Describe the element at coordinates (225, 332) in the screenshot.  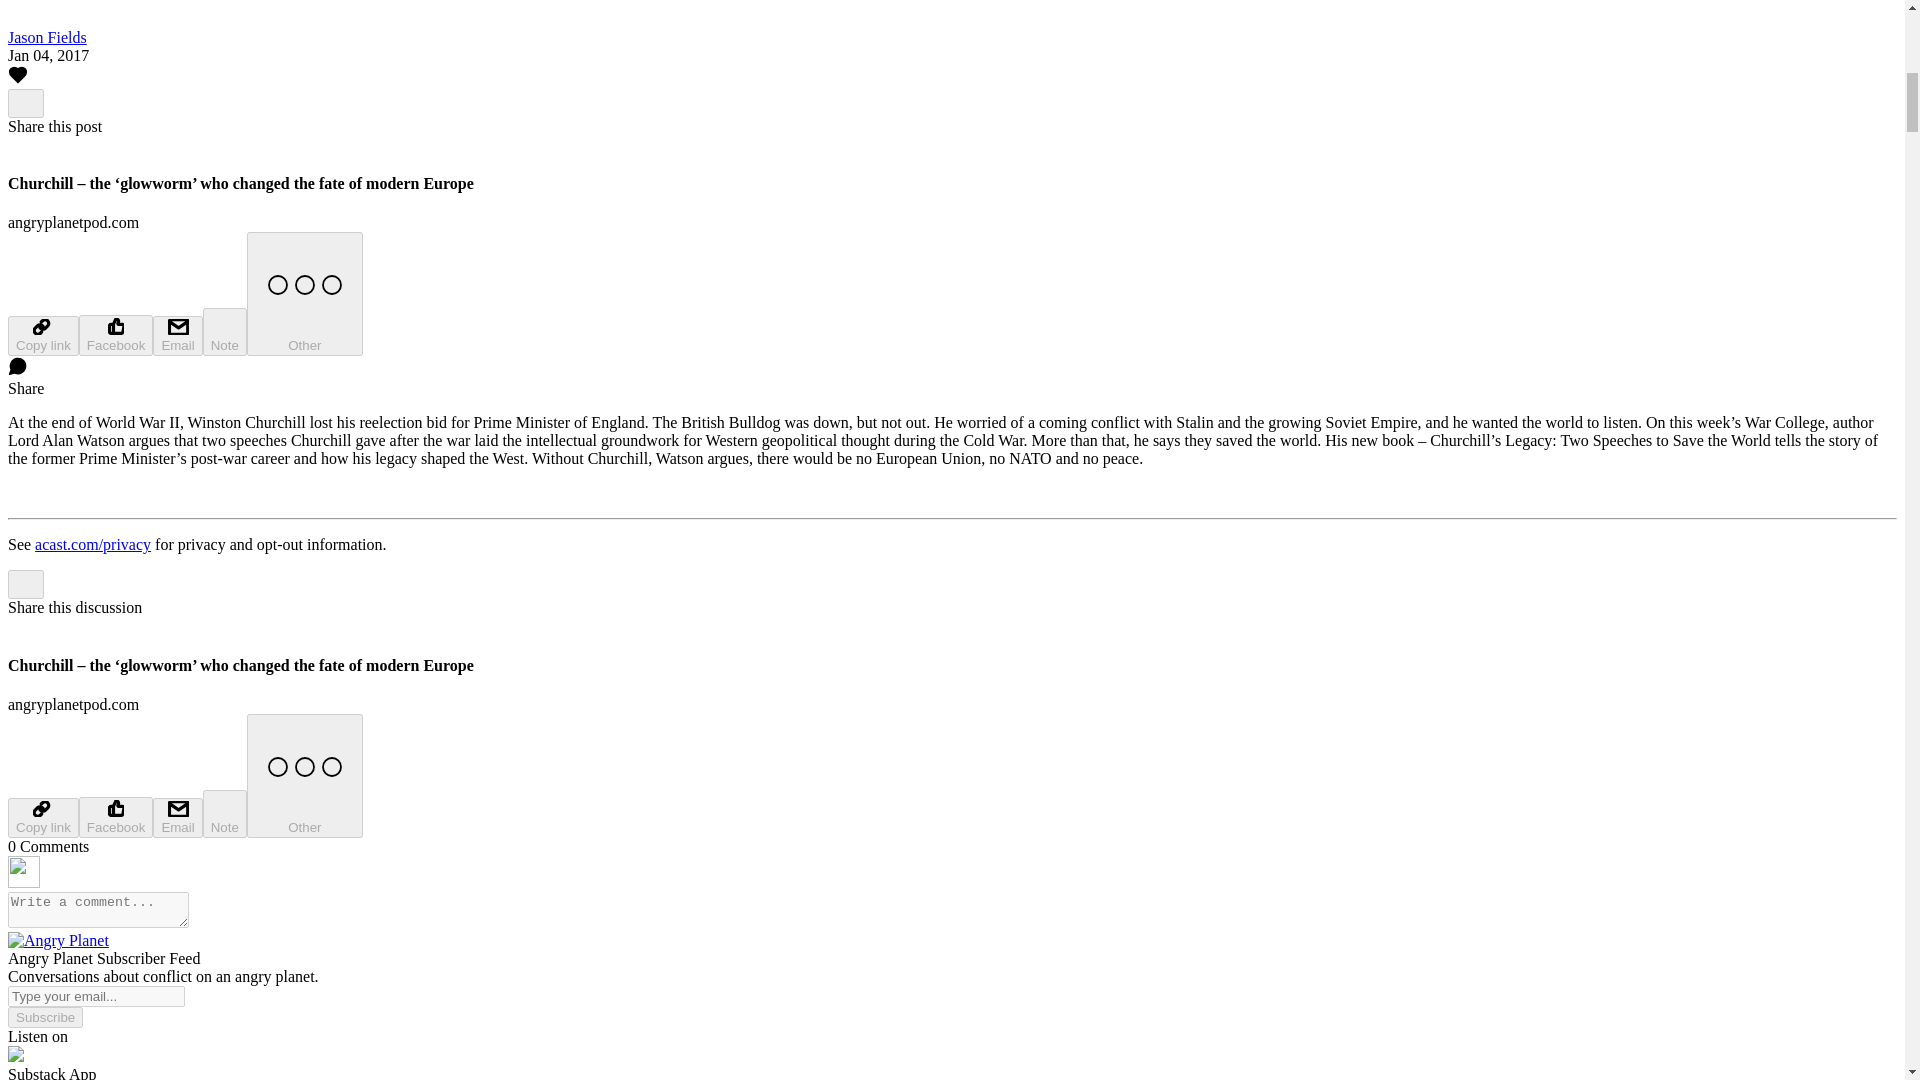
I see `Note` at that location.